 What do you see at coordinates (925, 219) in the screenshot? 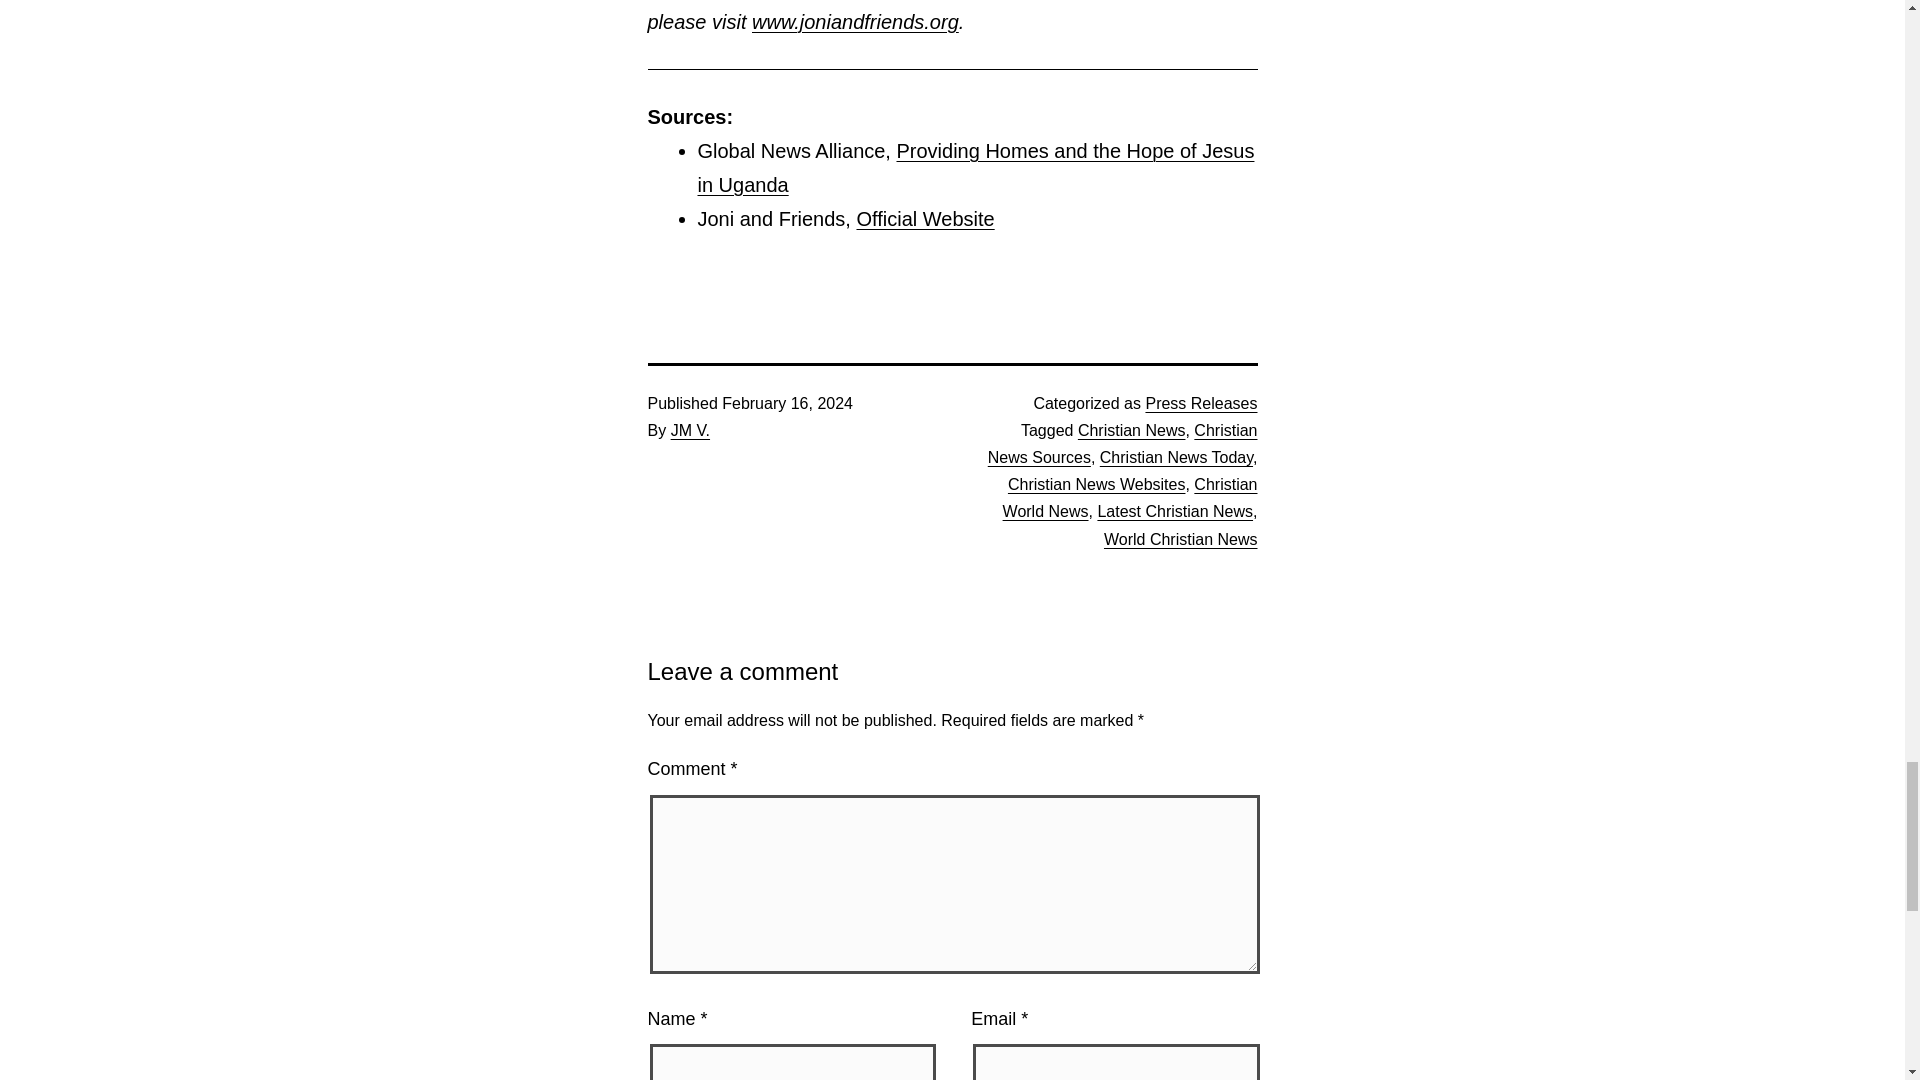
I see `Official Website` at bounding box center [925, 219].